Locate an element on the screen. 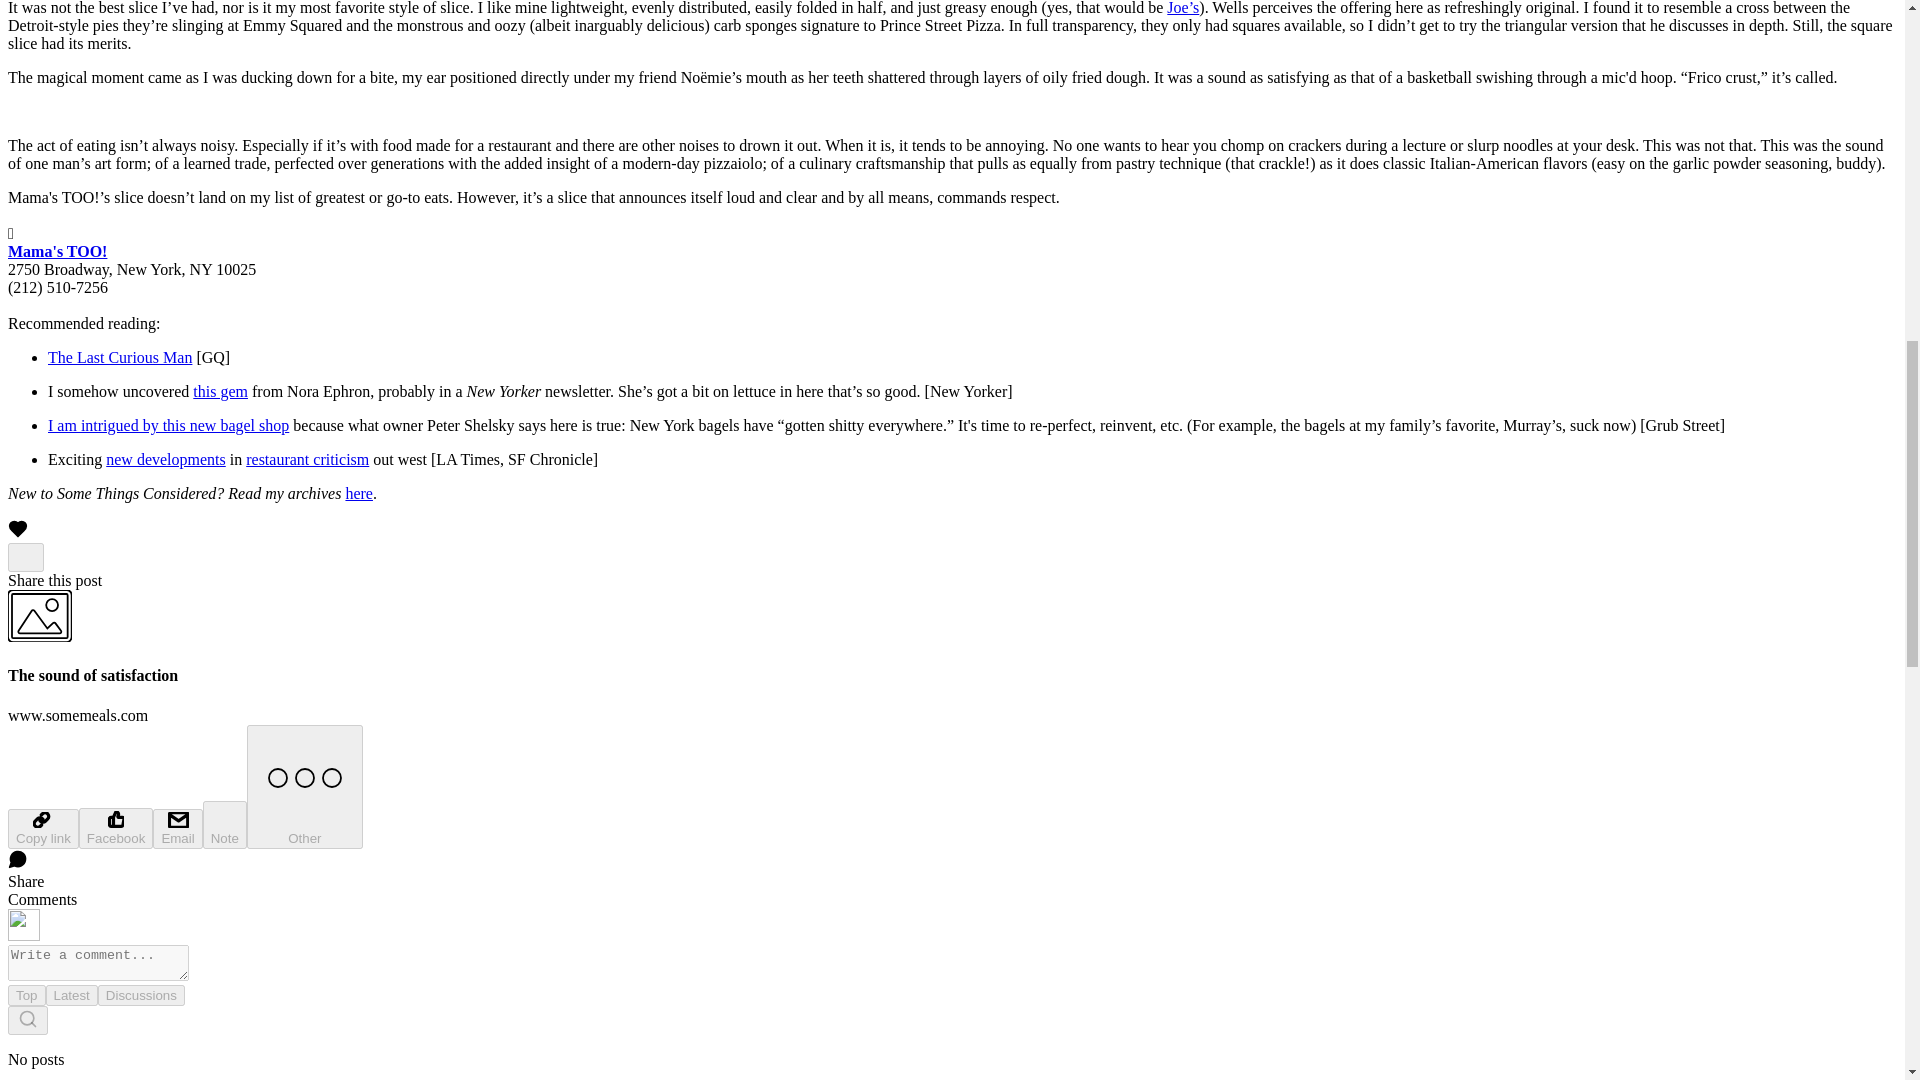 The height and width of the screenshot is (1080, 1920). restaurant criticism is located at coordinates (306, 459).